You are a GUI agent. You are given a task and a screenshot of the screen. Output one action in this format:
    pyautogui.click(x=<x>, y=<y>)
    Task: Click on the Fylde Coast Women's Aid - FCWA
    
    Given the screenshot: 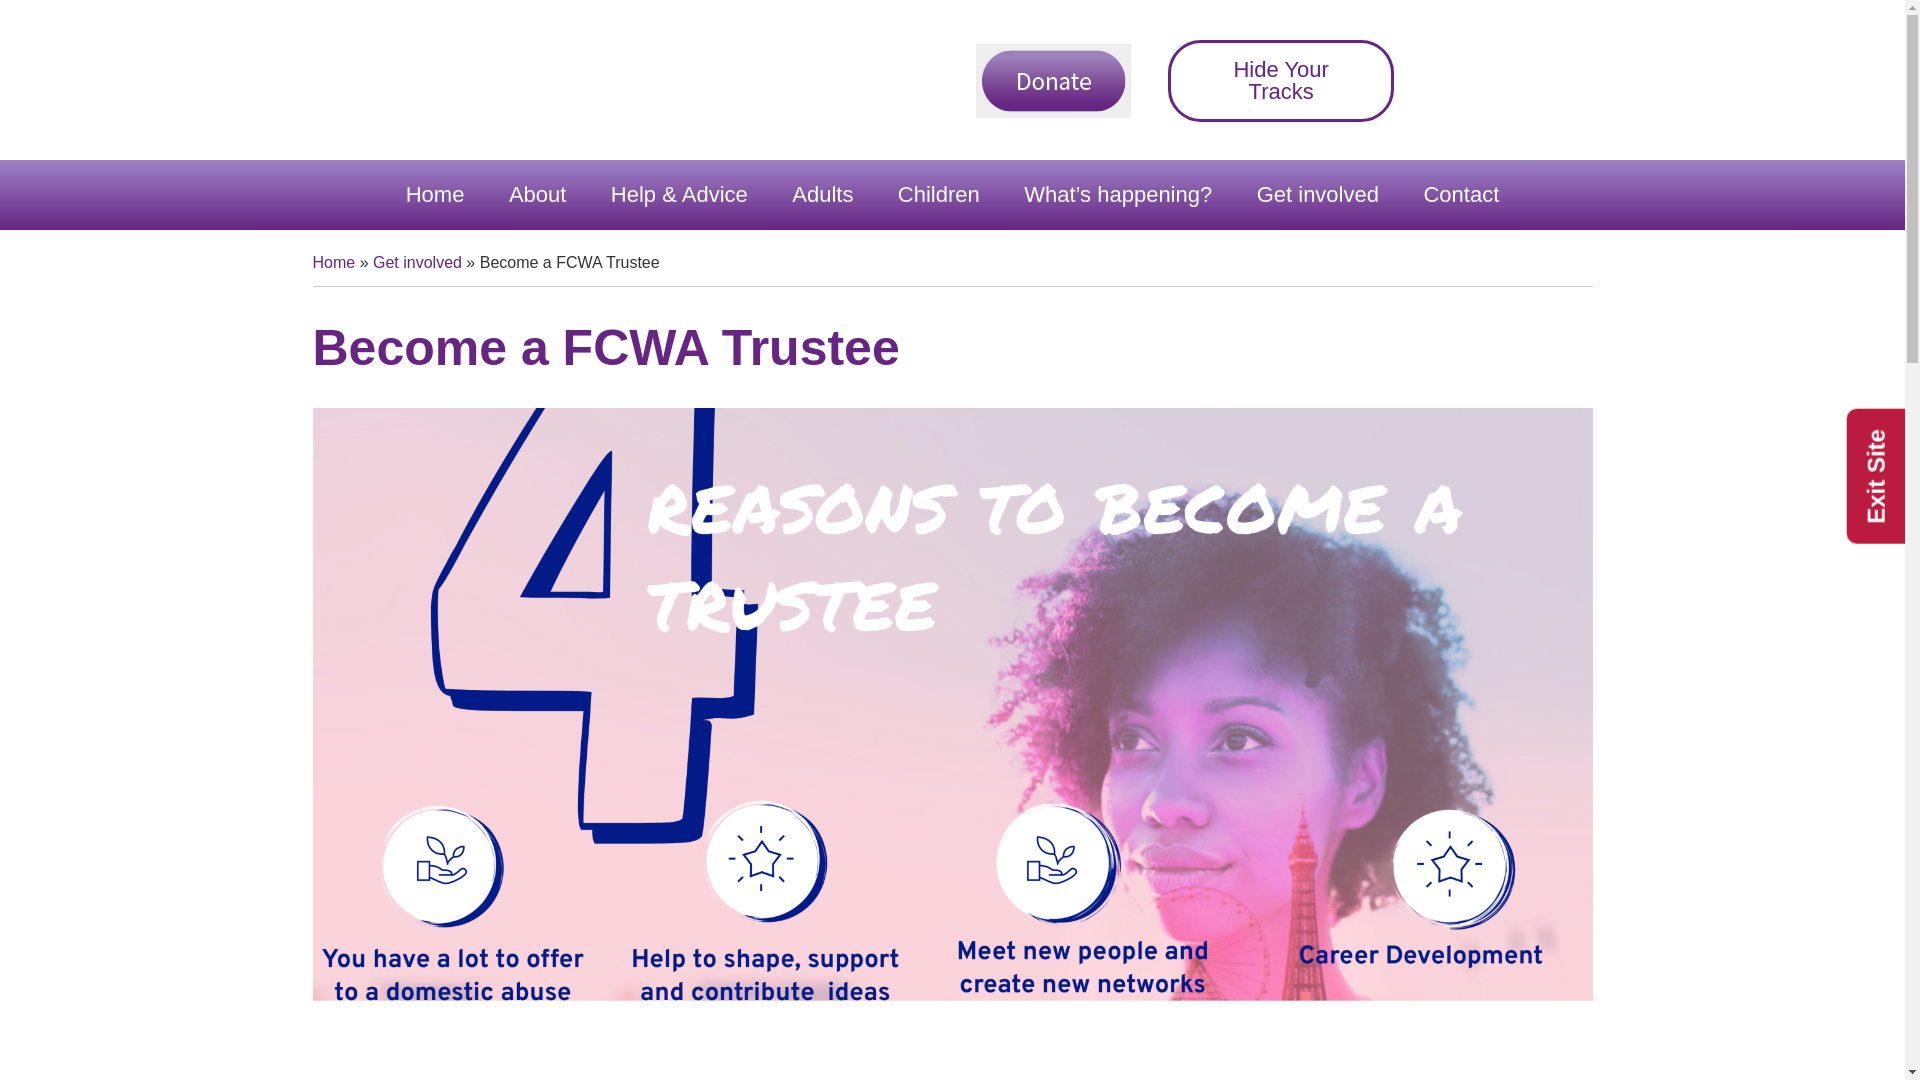 What is the action you would take?
    pyautogui.click(x=462, y=80)
    